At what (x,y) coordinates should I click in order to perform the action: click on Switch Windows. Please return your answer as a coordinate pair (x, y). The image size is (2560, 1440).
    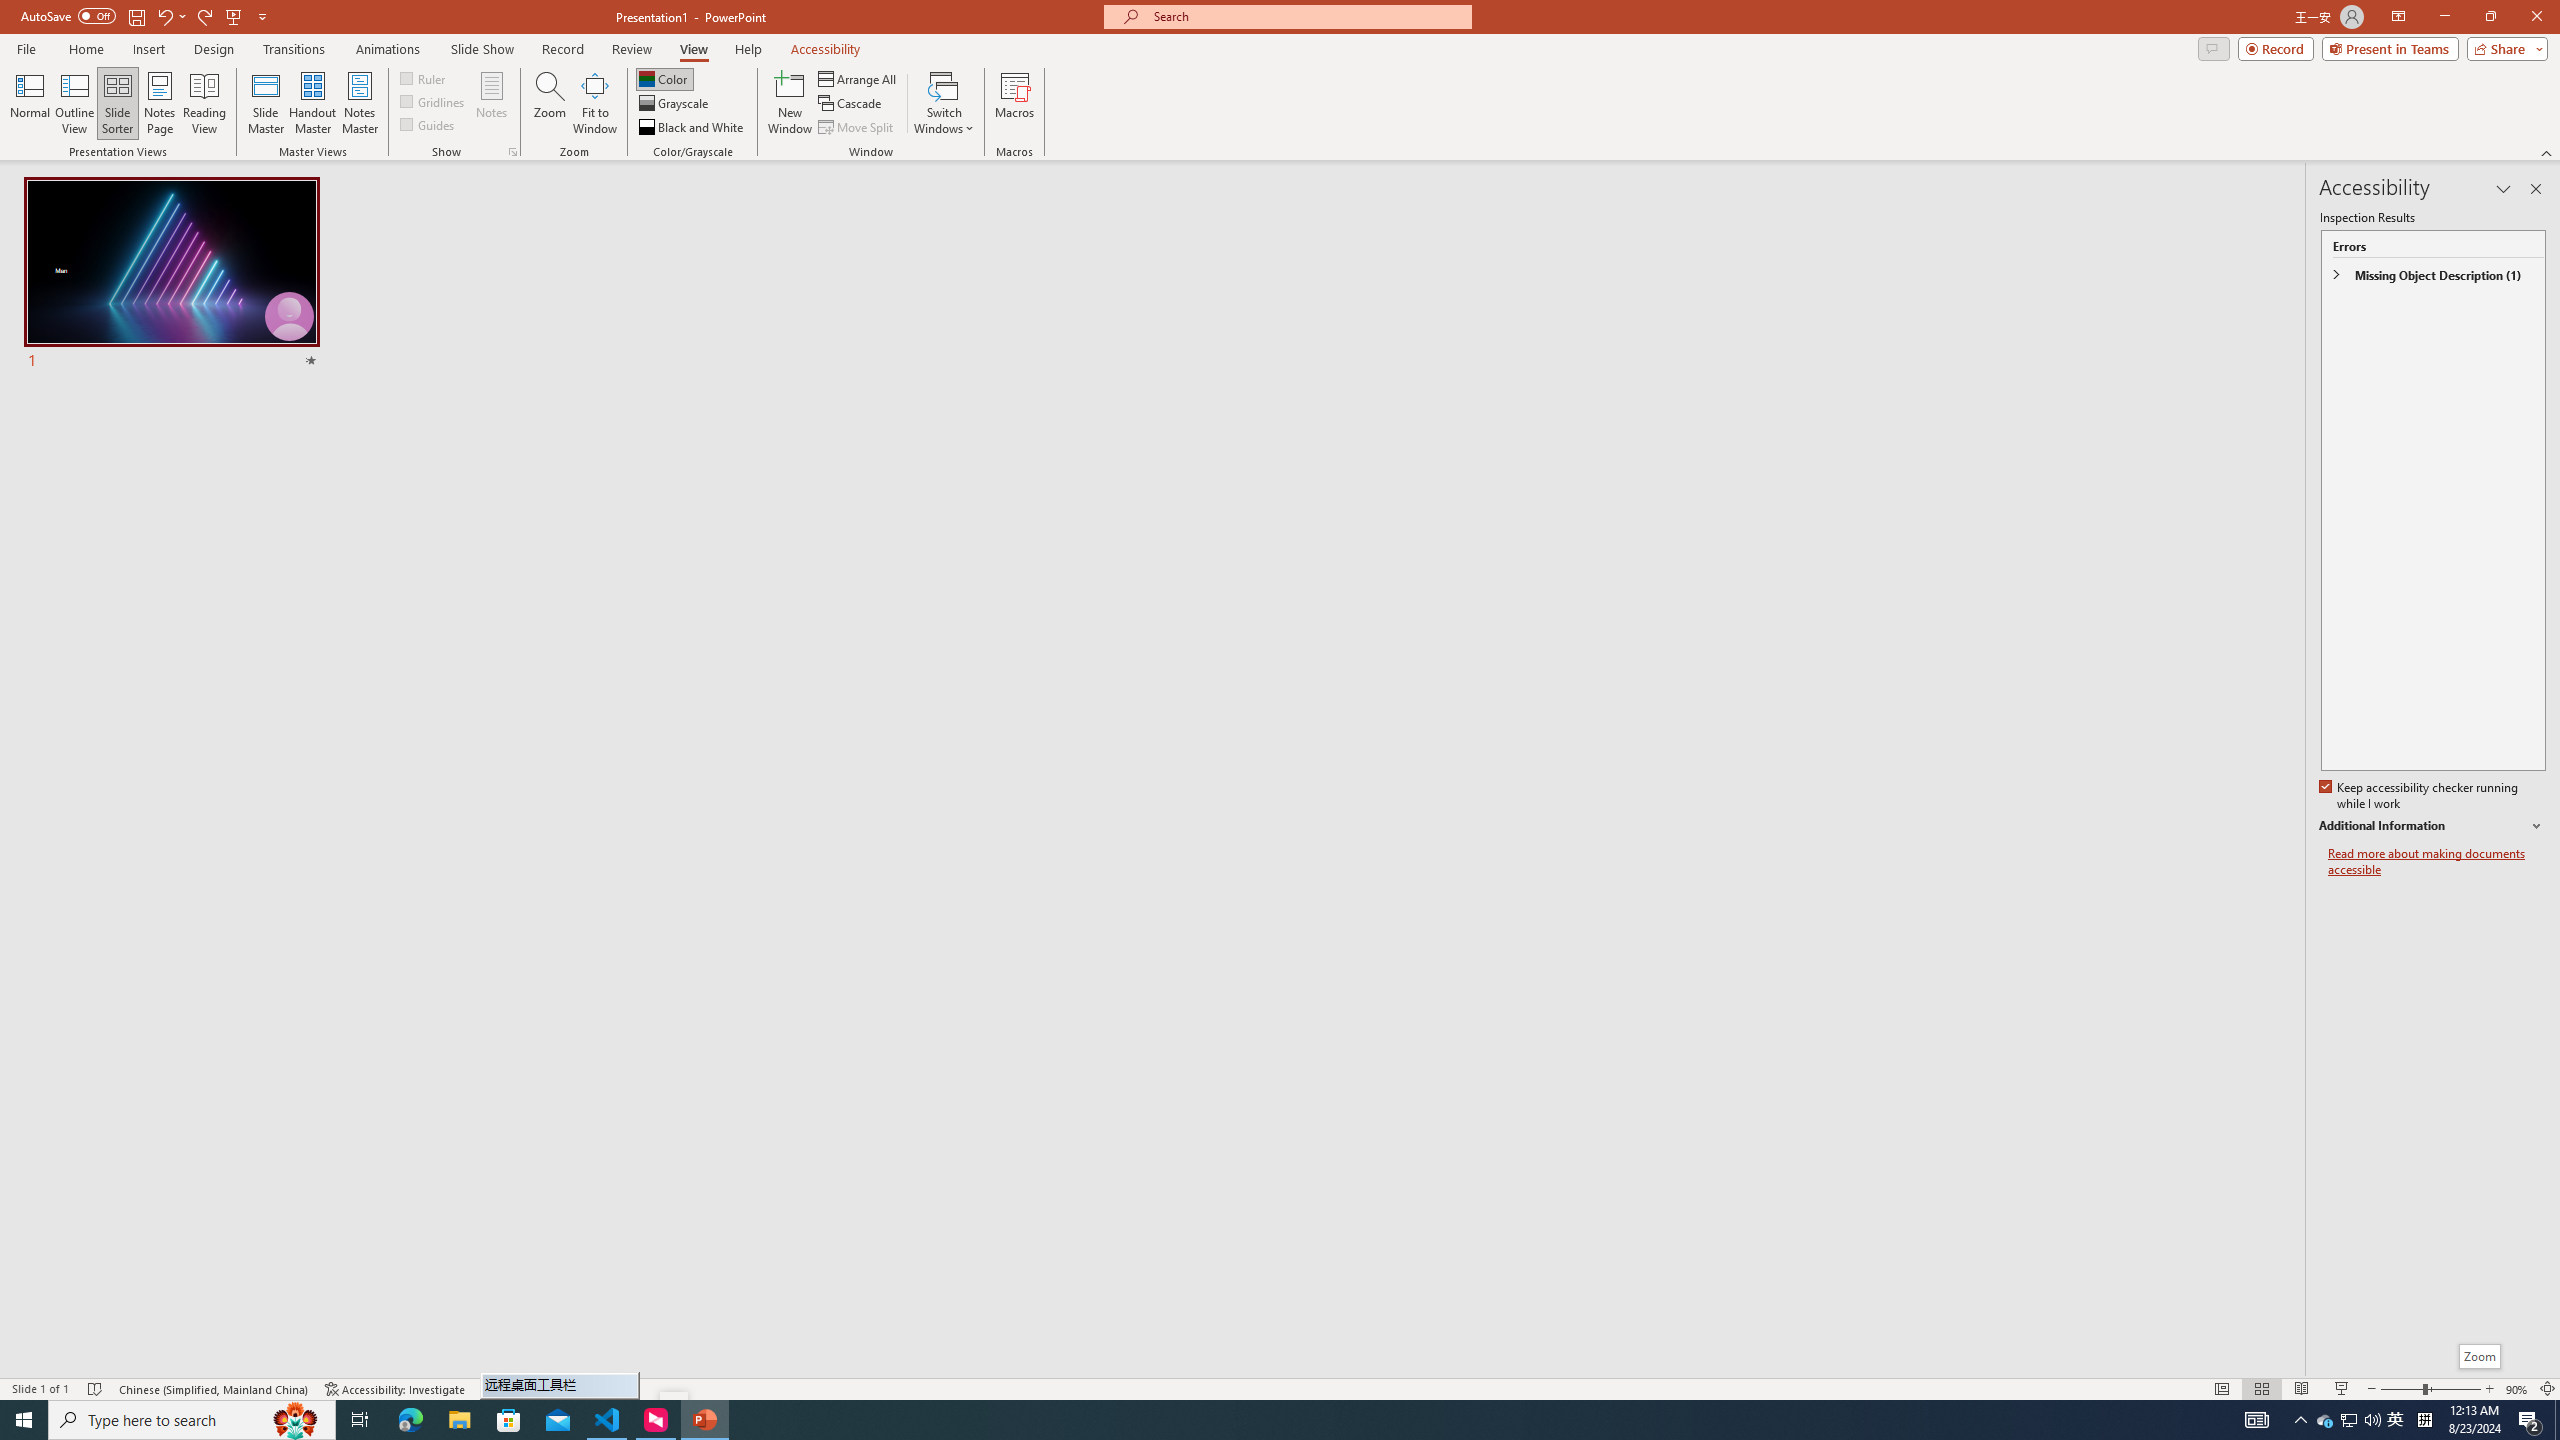
    Looking at the image, I should click on (944, 103).